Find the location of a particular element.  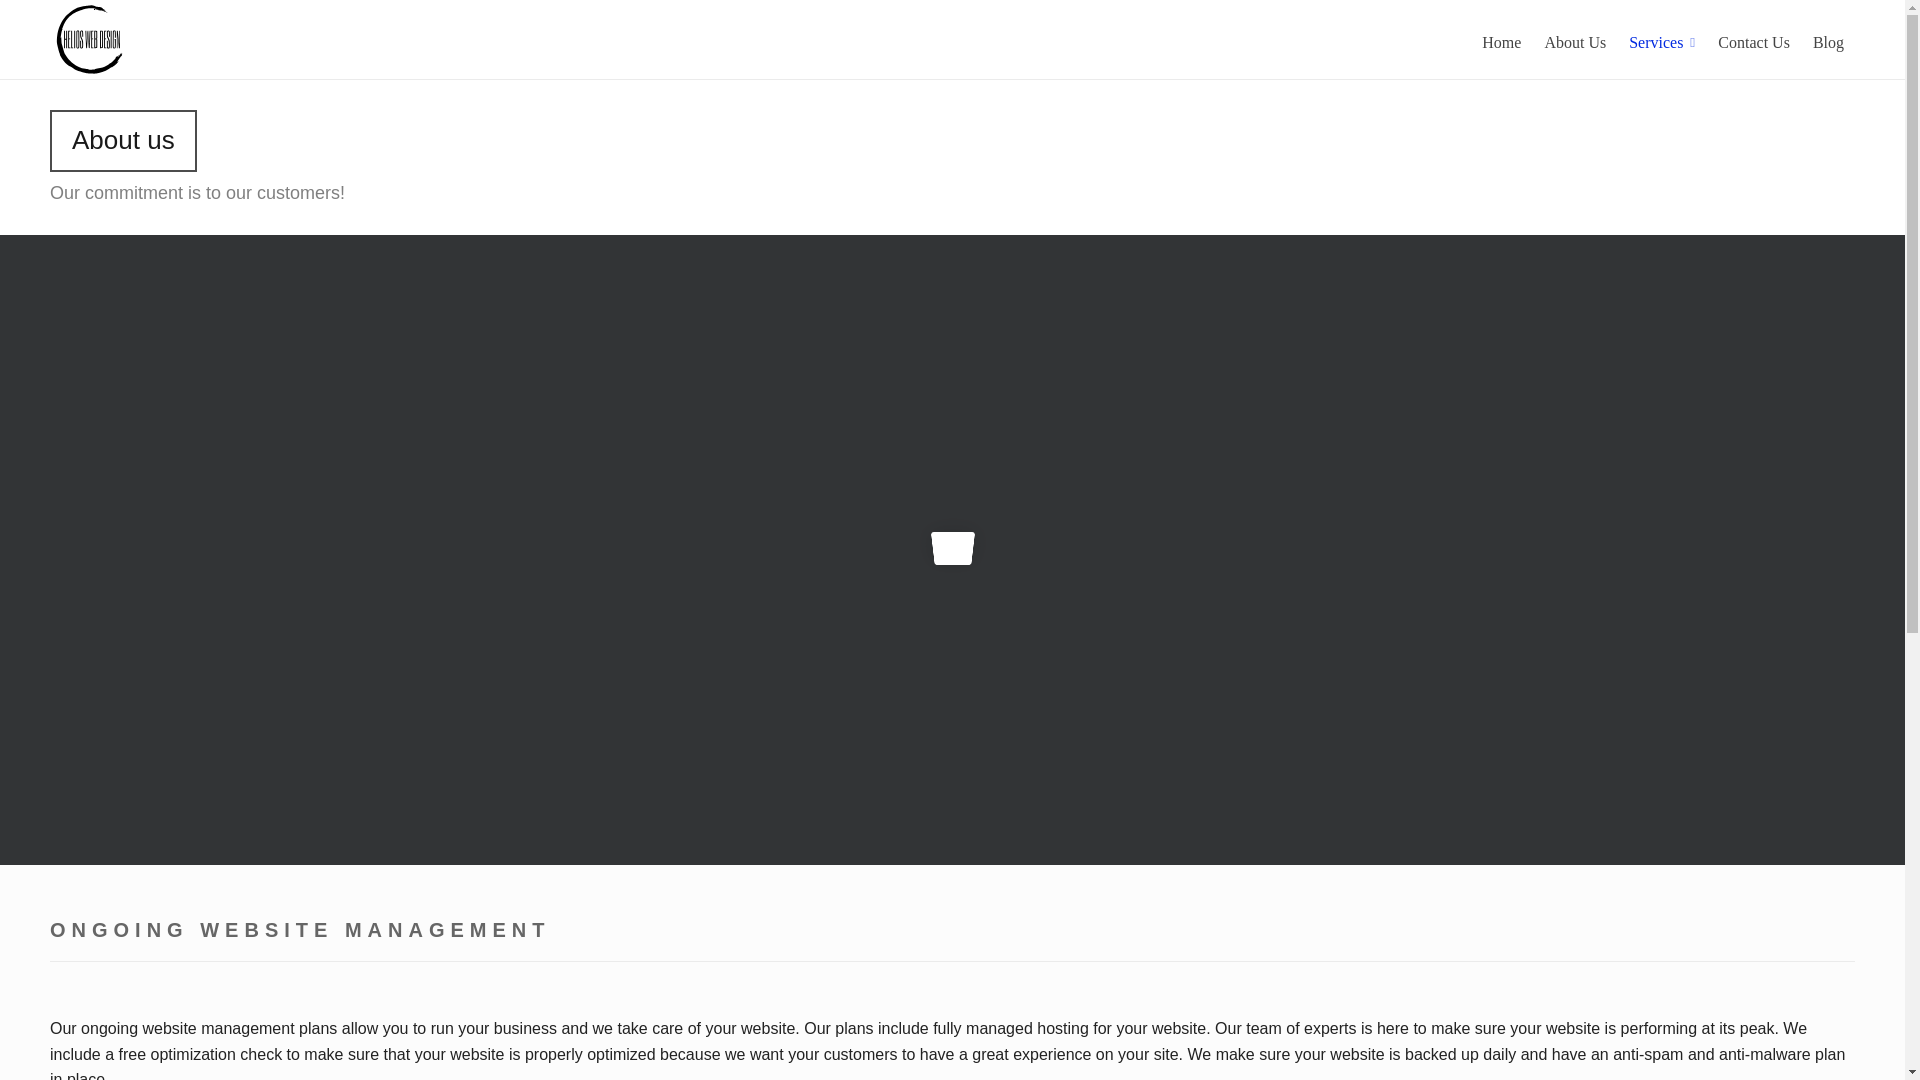

Sitemap is located at coordinates (1829, 1054).